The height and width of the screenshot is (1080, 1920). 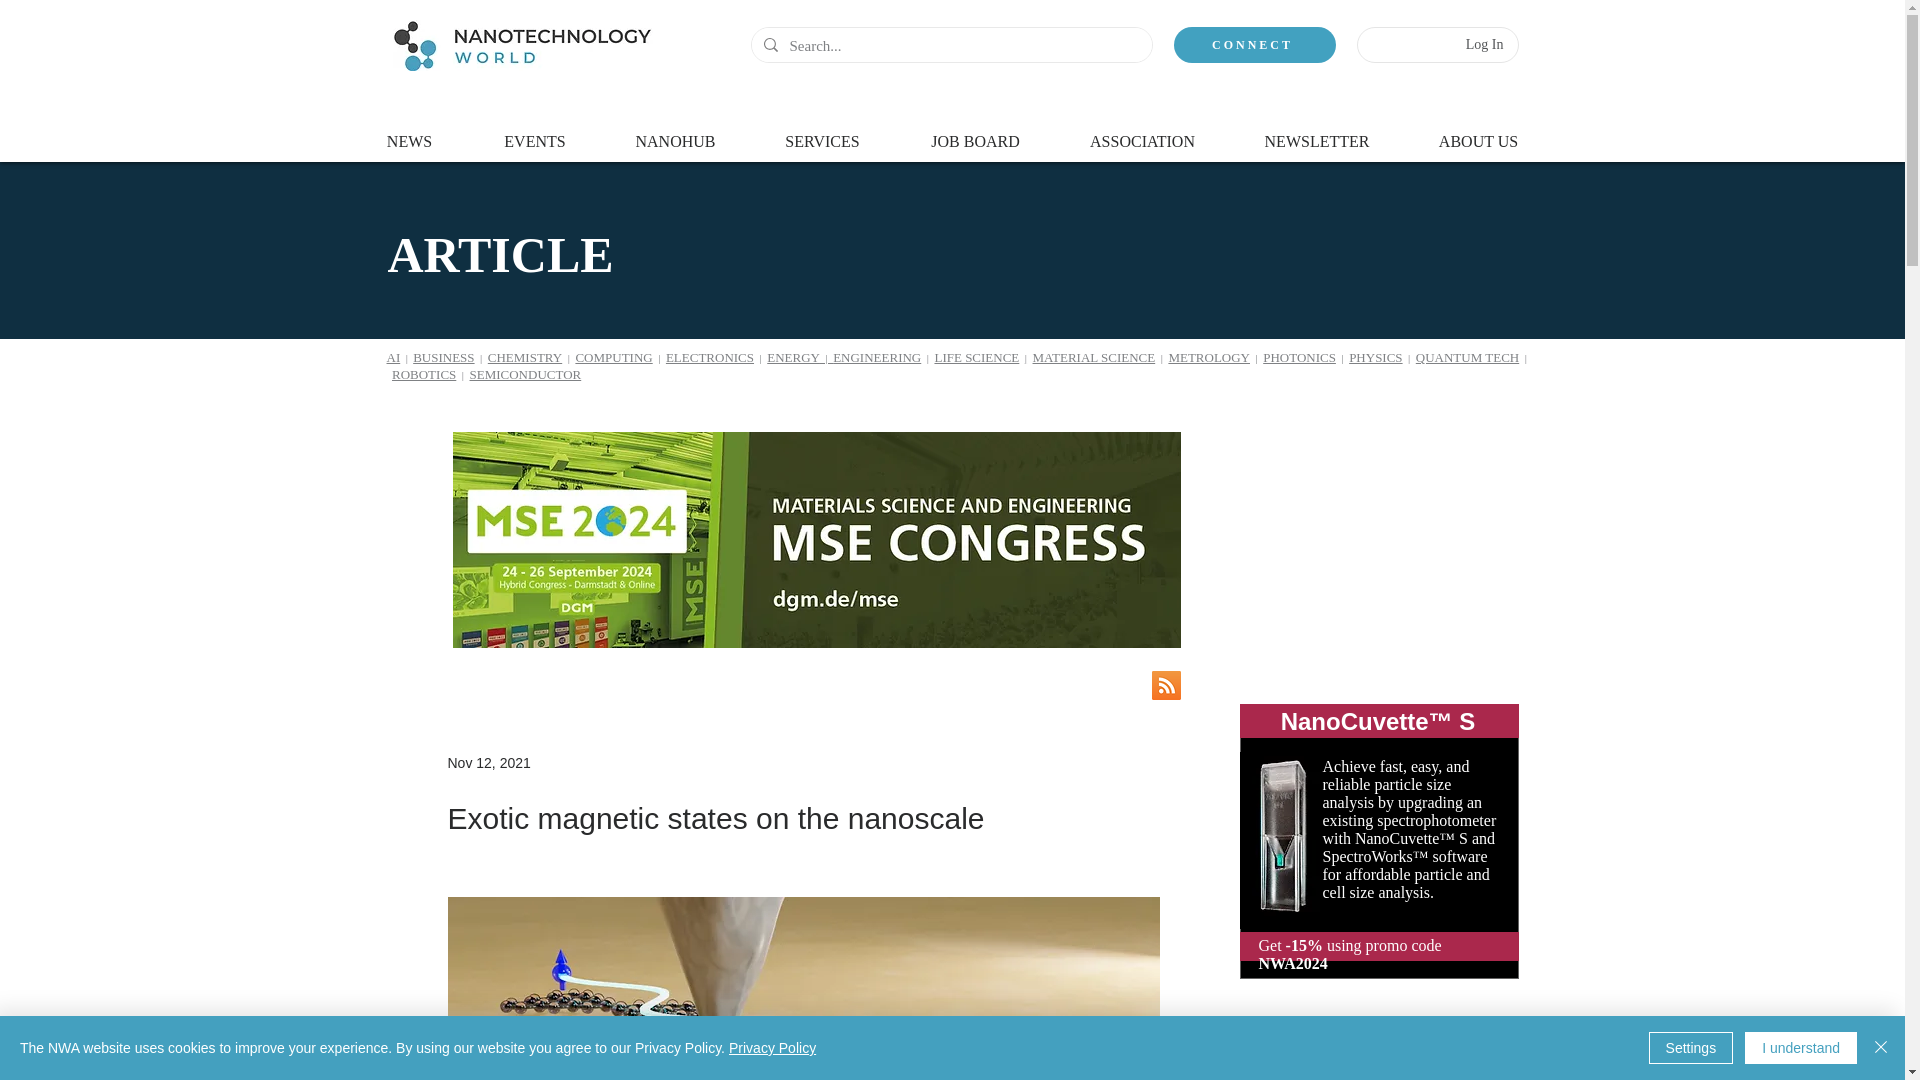 I want to click on PHOTONICS, so click(x=1300, y=357).